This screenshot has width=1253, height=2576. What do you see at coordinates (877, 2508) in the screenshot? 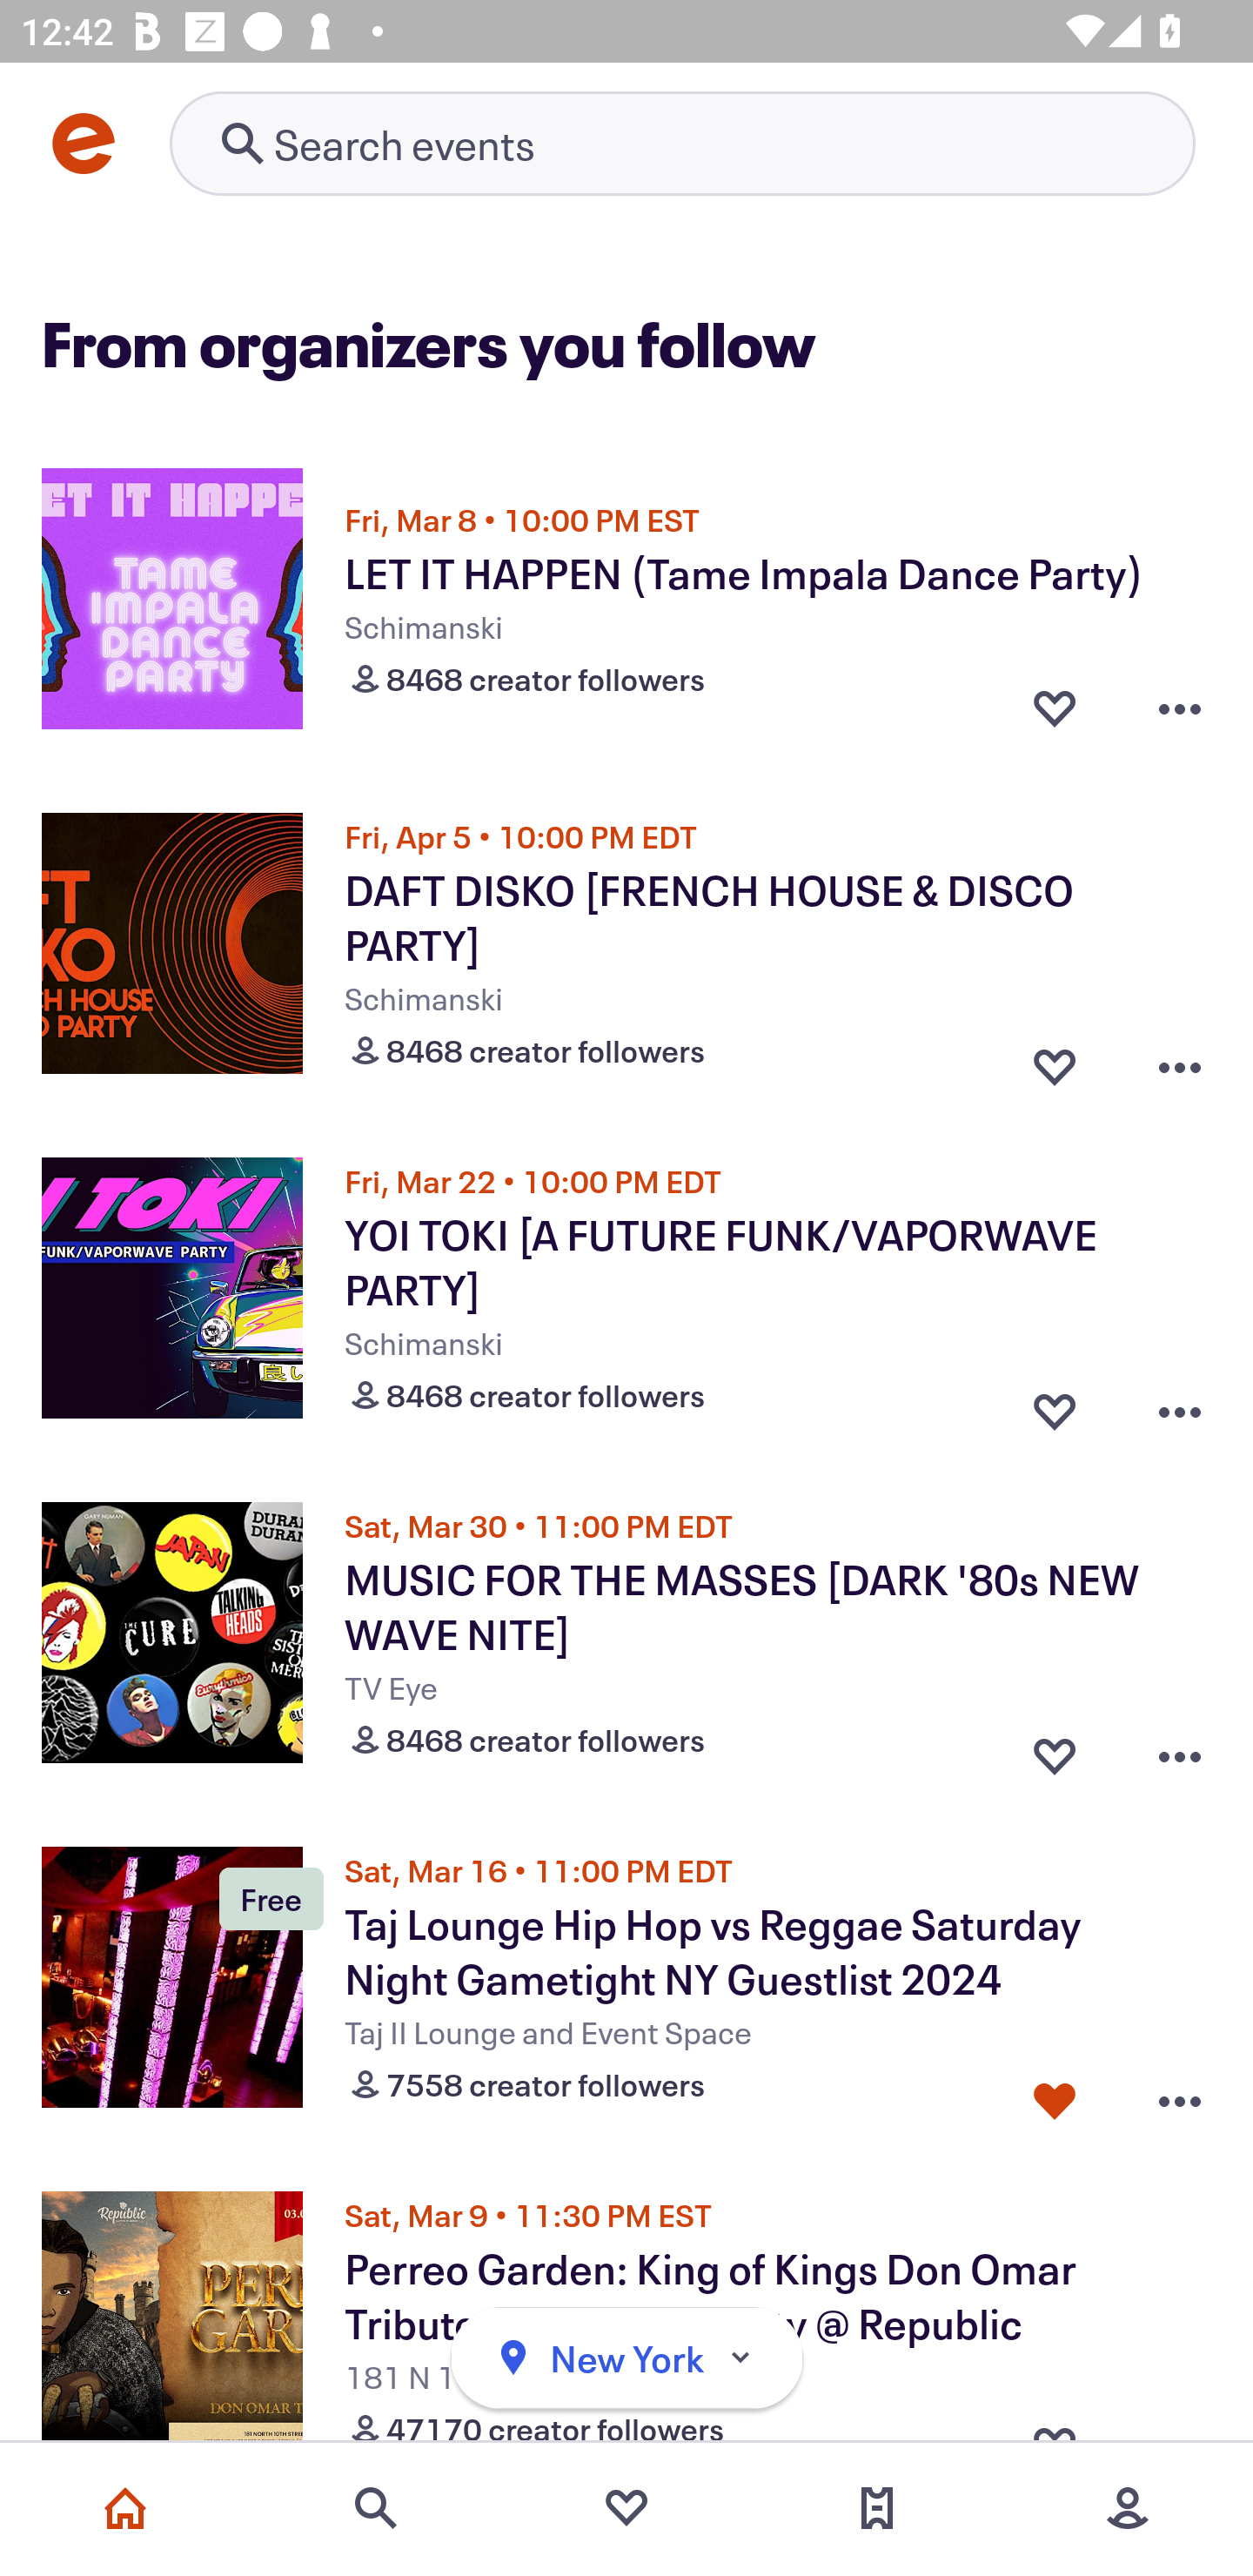
I see `Tickets` at bounding box center [877, 2508].